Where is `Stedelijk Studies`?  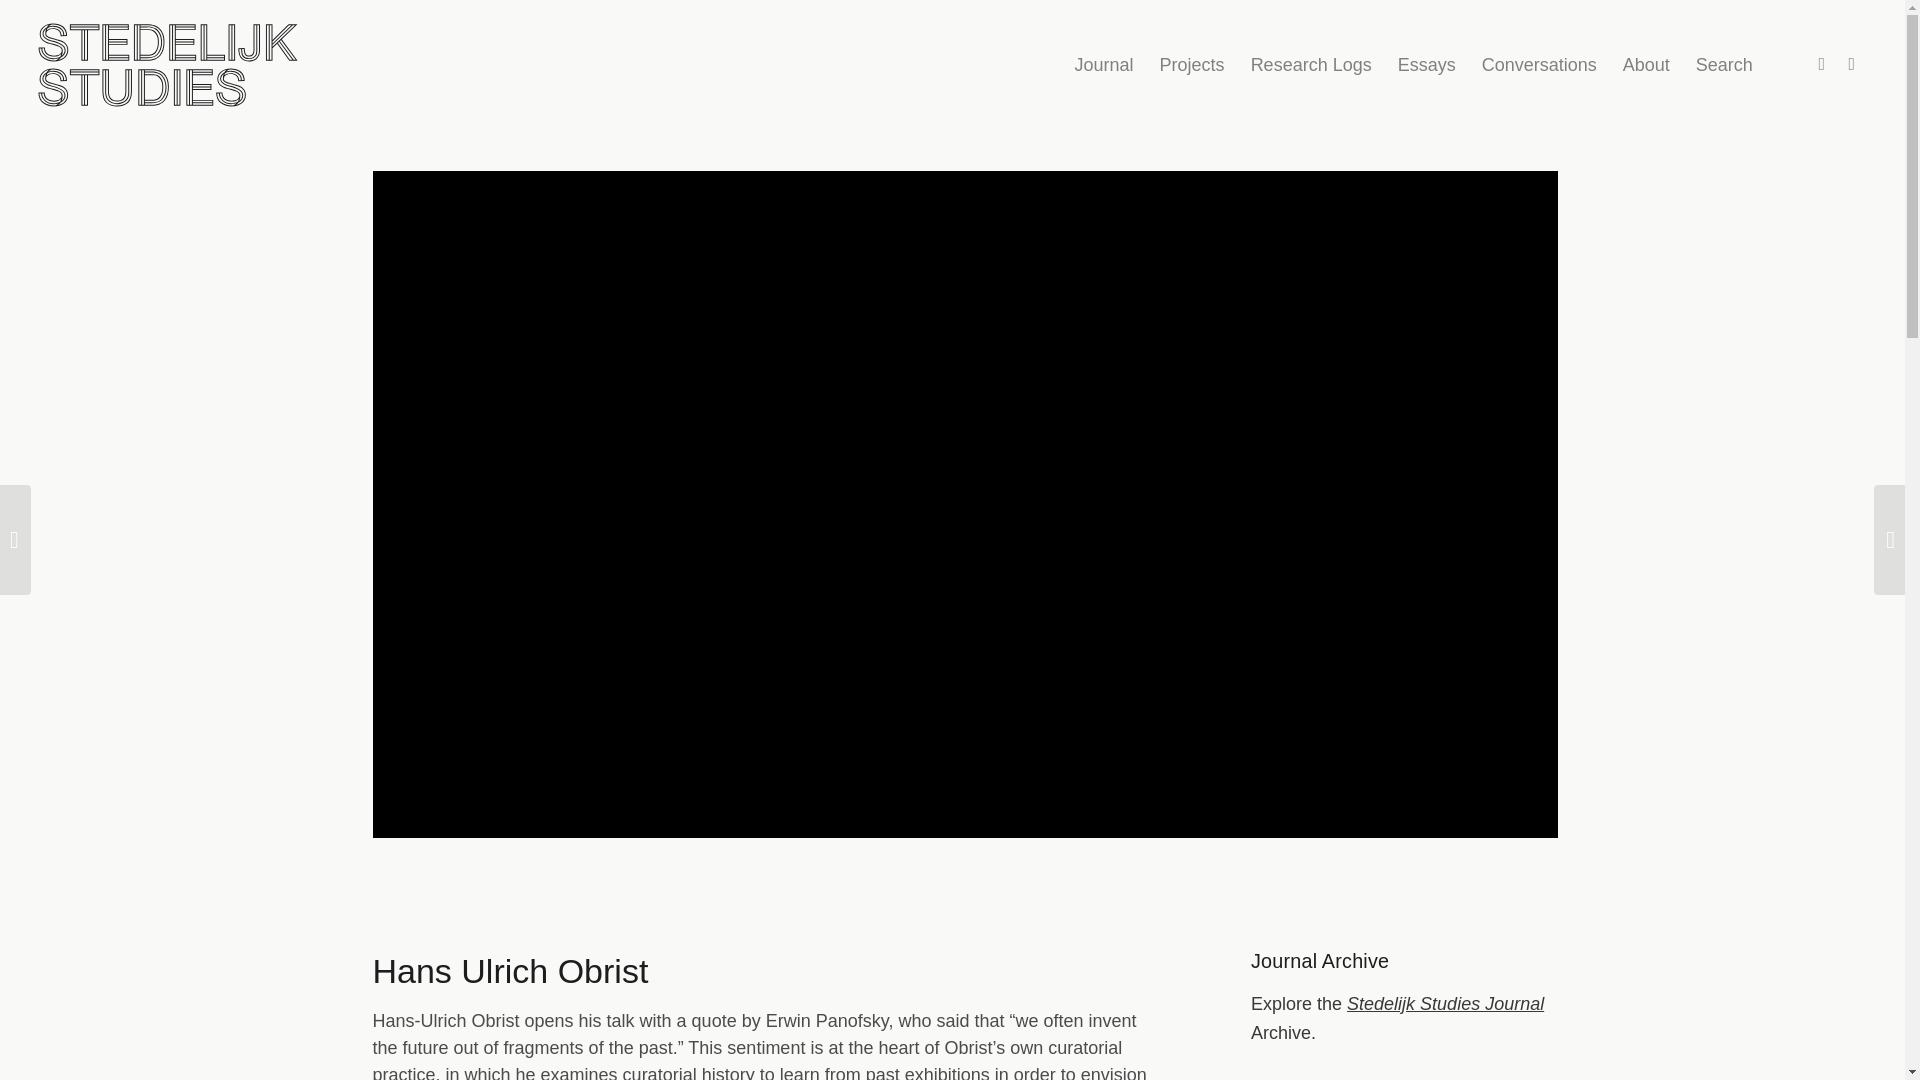 Stedelijk Studies is located at coordinates (168, 64).